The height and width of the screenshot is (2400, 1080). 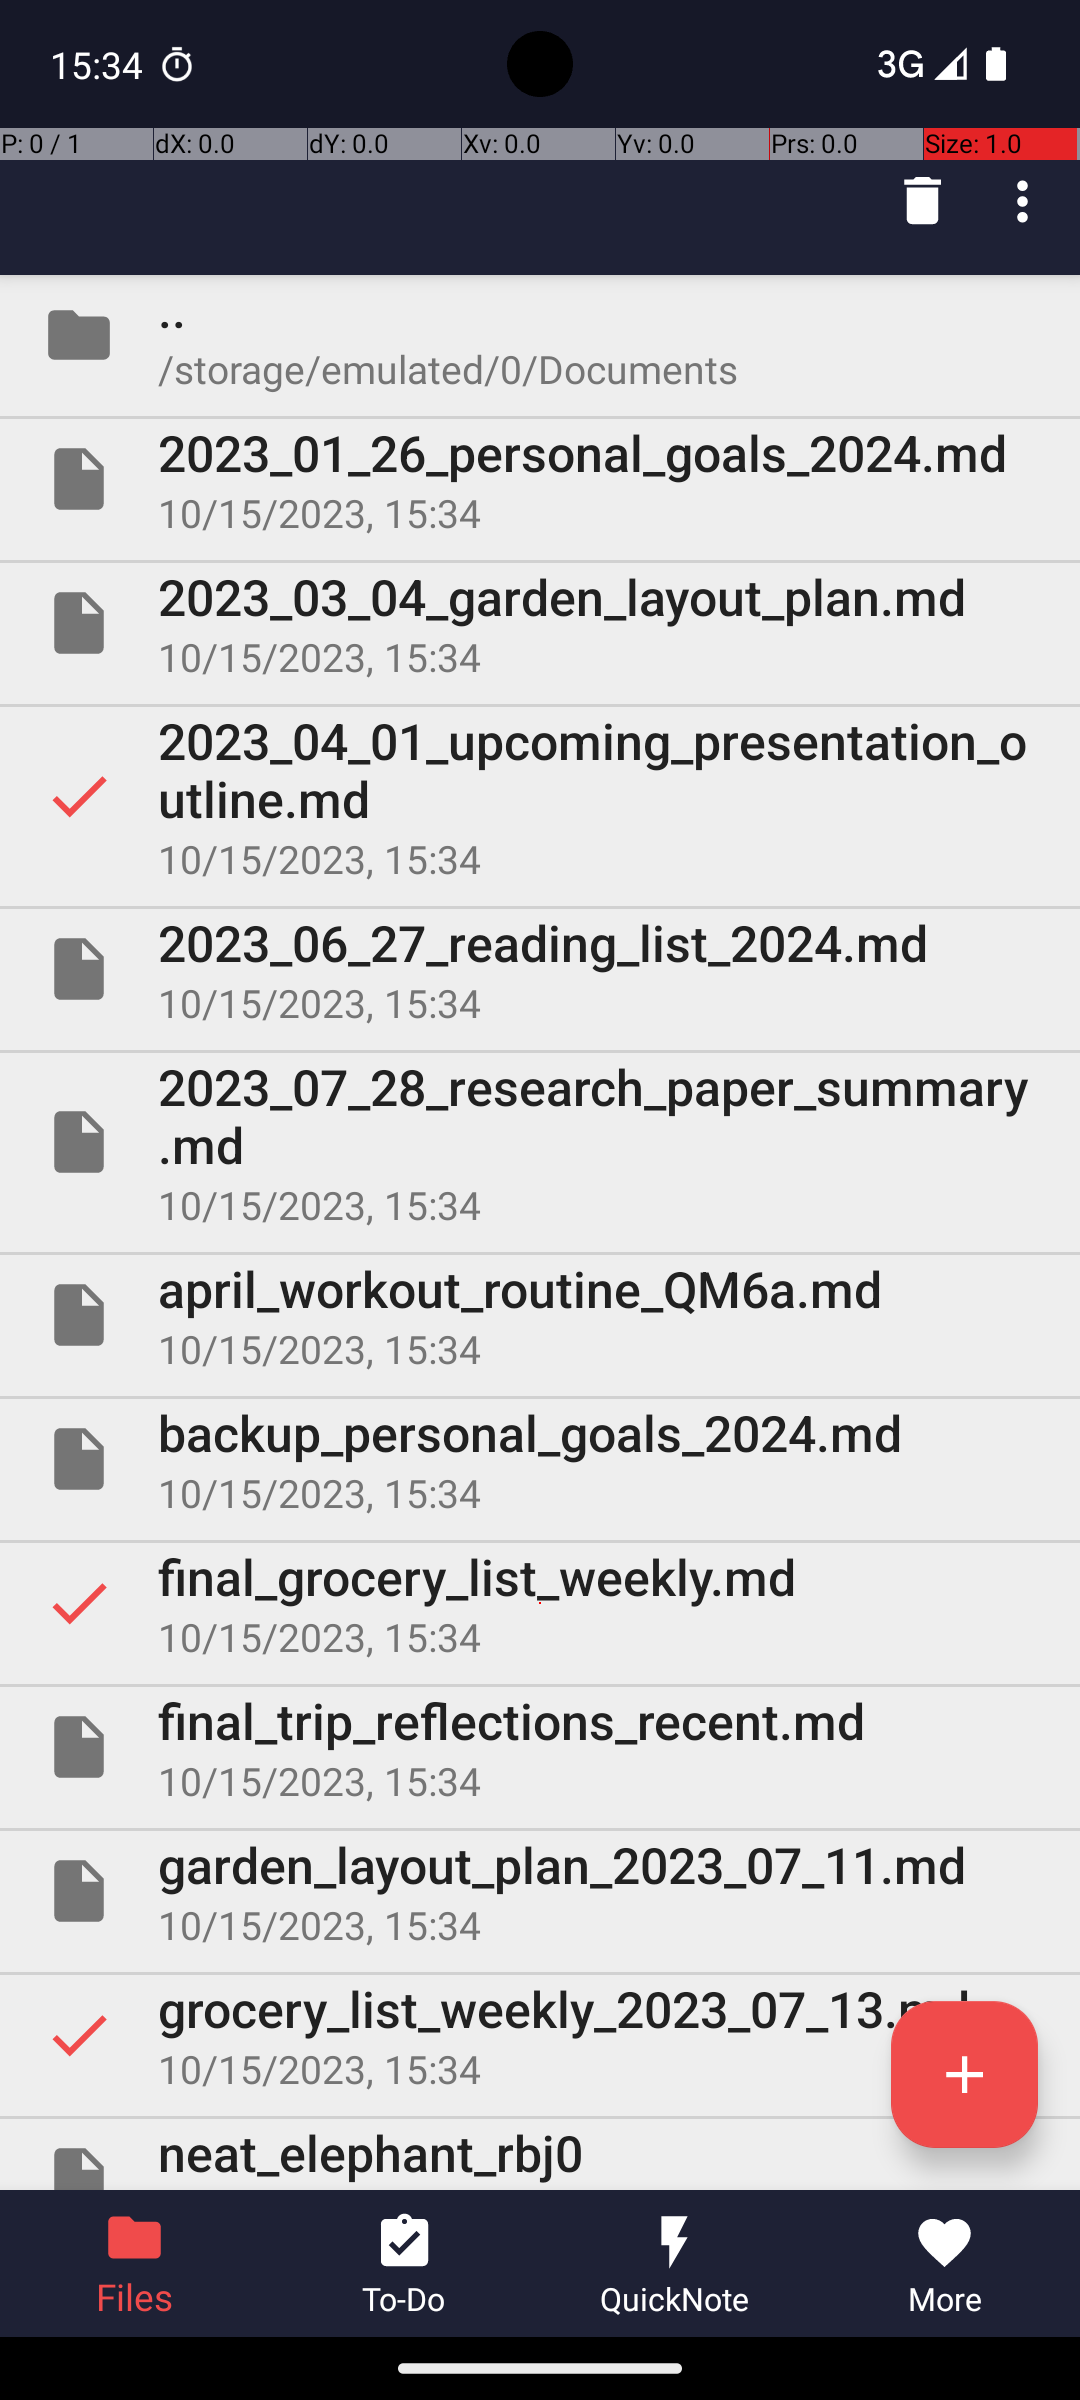 I want to click on Selected grocery_list_weekly_2023_07_13.md 10/15/2023, 15:34, so click(x=540, y=2035).